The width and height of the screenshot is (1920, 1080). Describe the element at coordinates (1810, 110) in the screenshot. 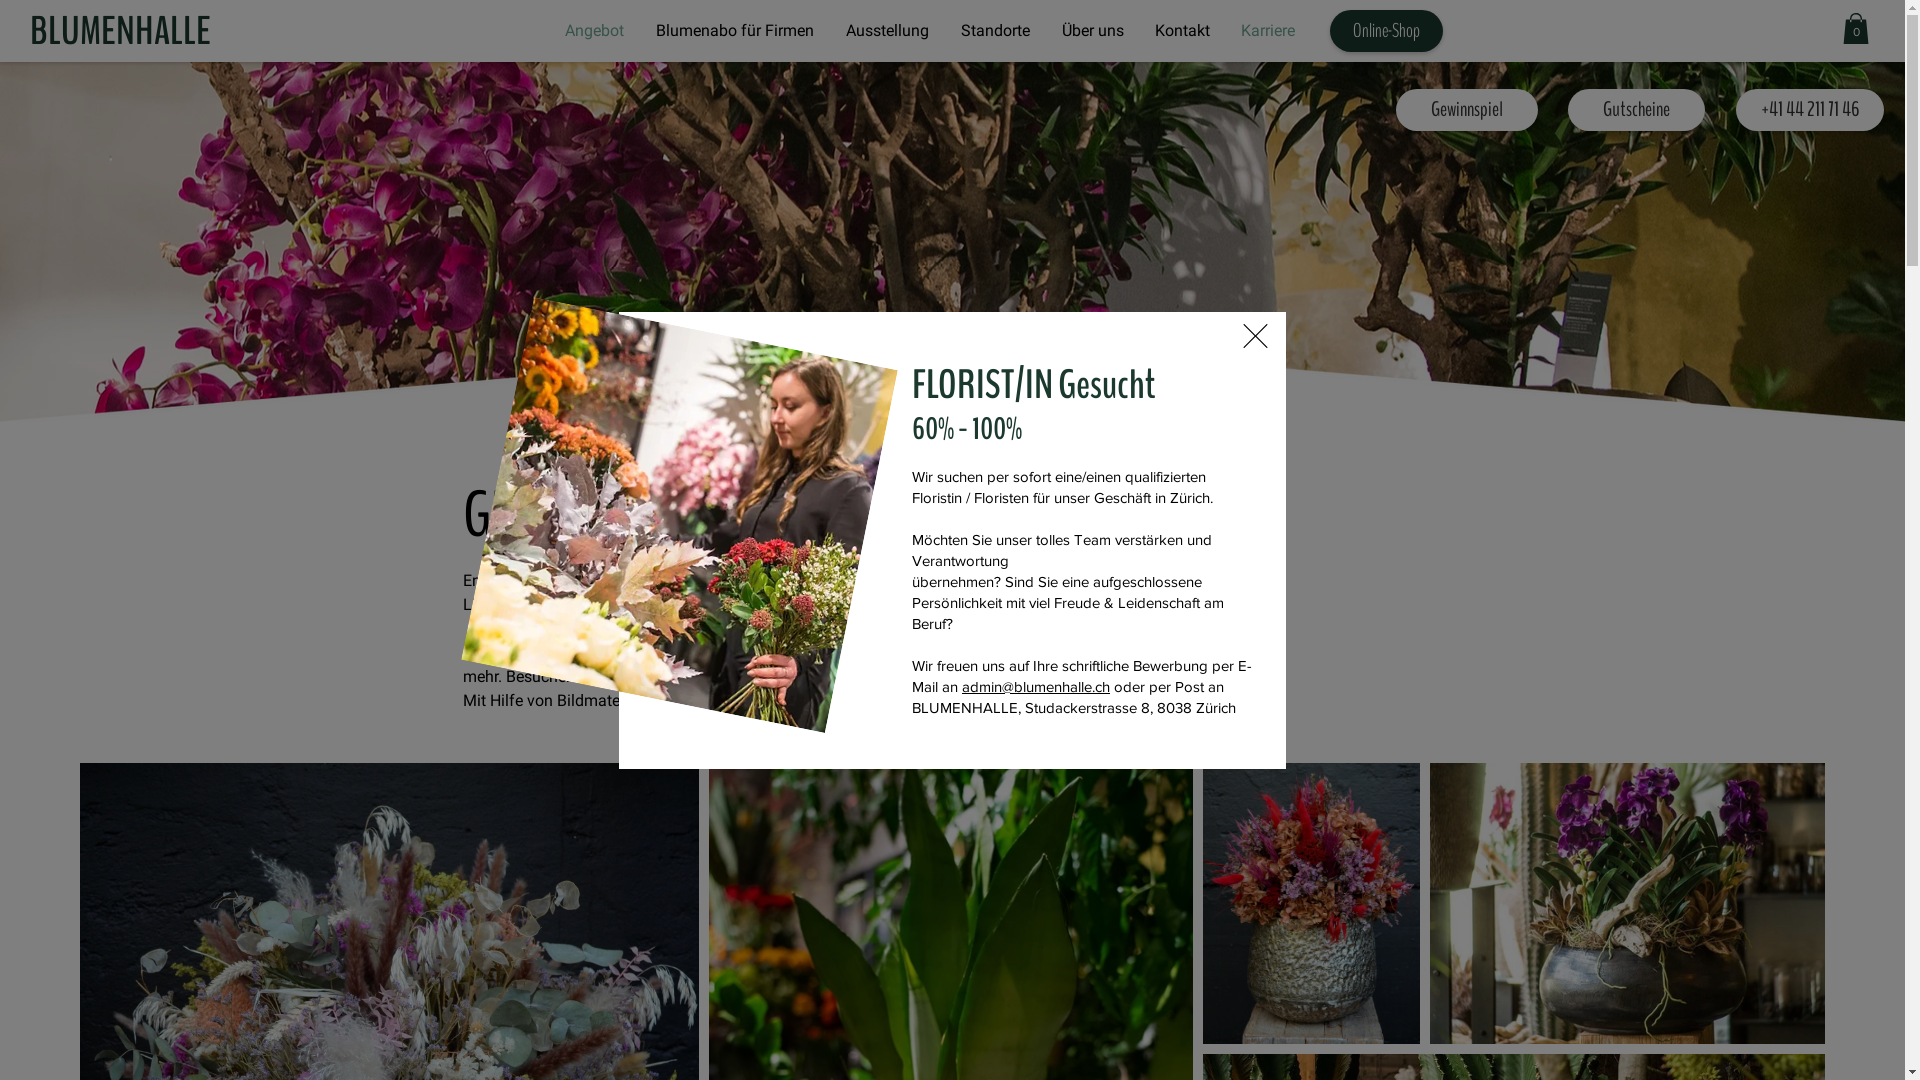

I see `+41 44 211 71 46` at that location.